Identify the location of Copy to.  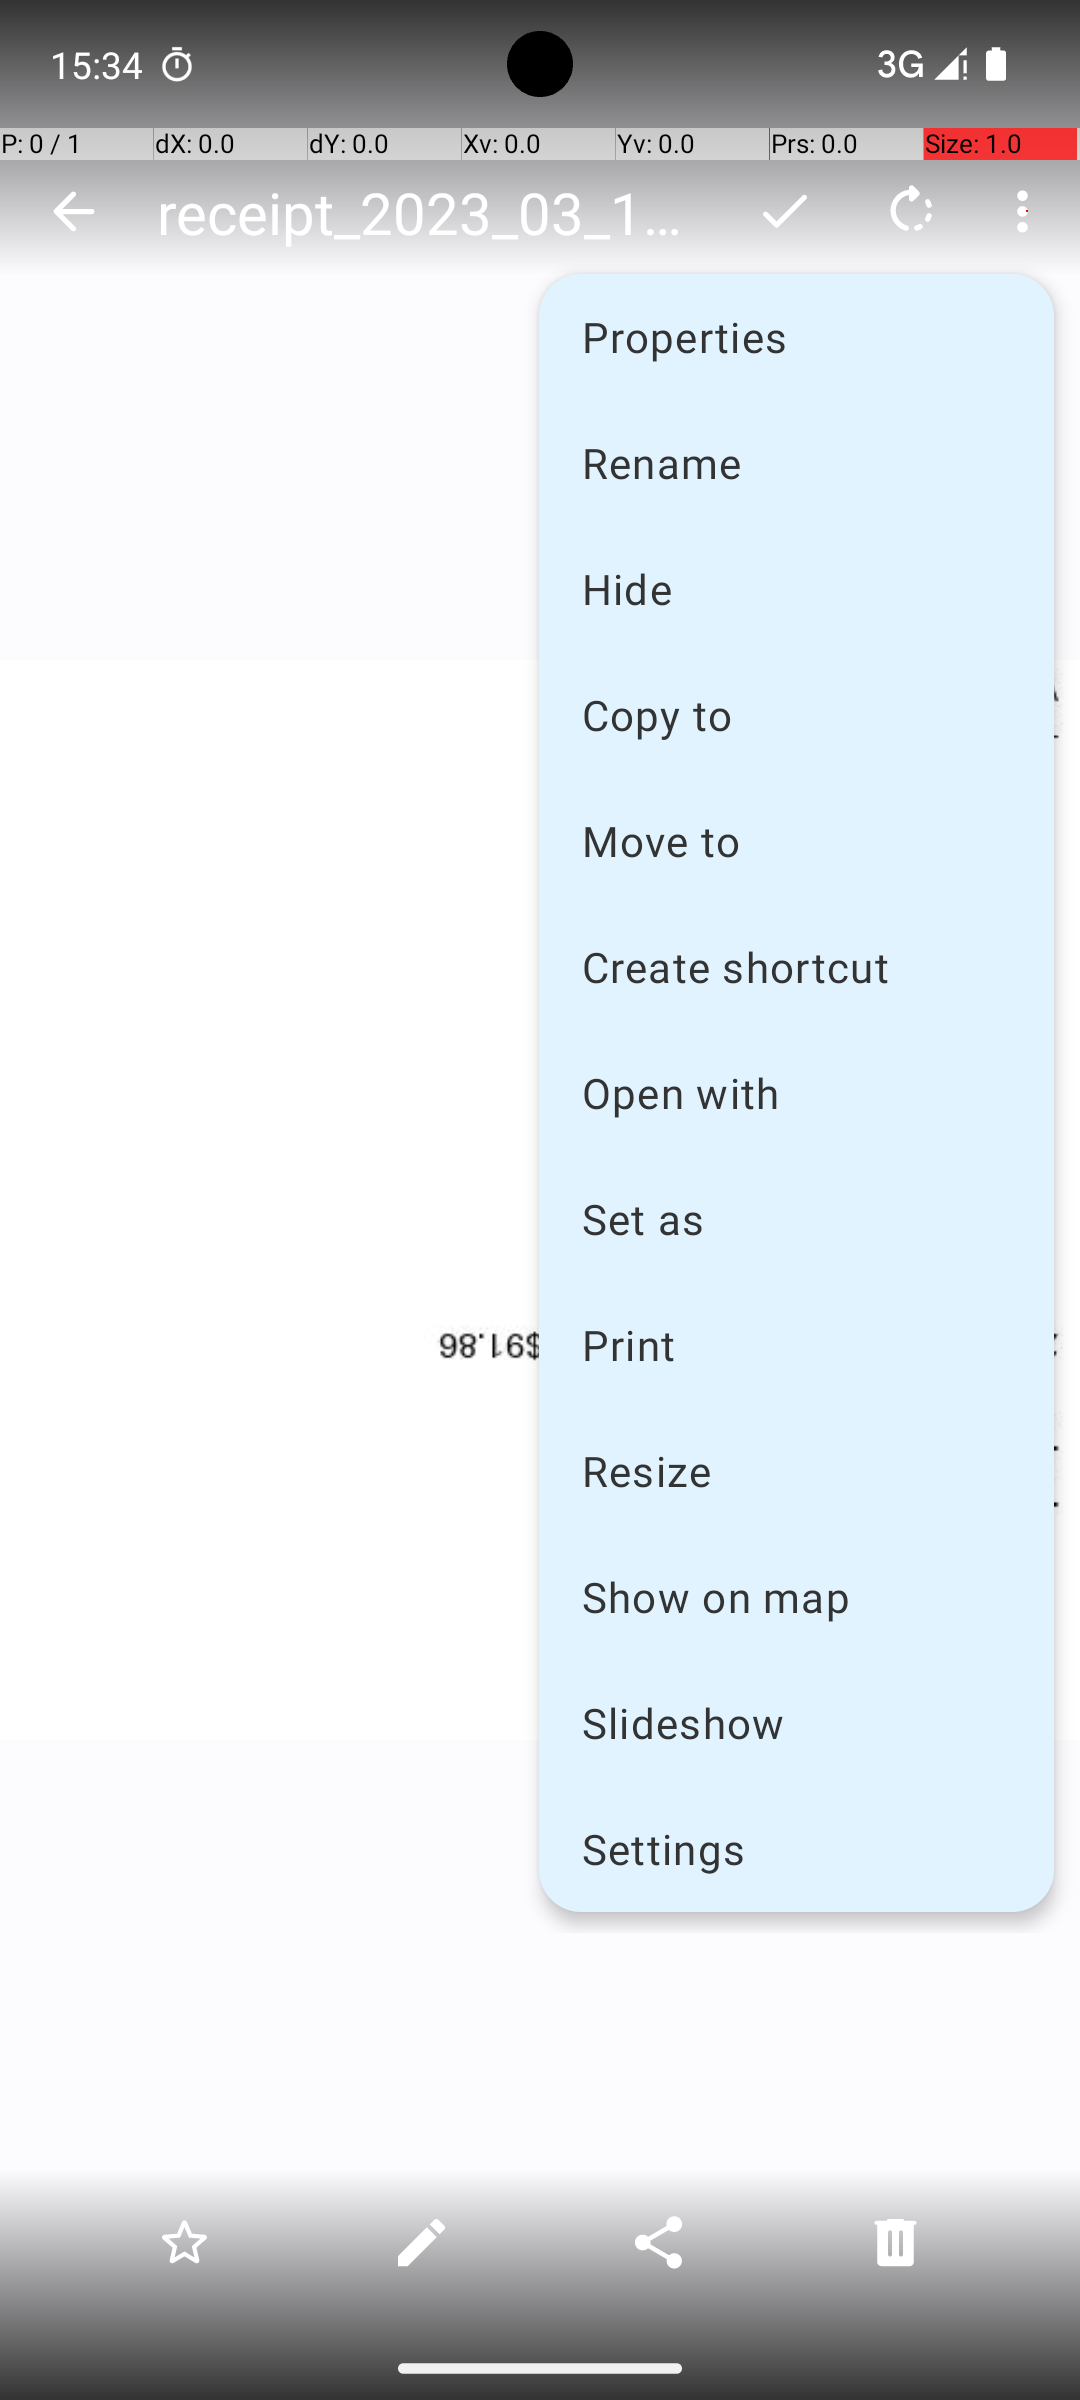
(796, 714).